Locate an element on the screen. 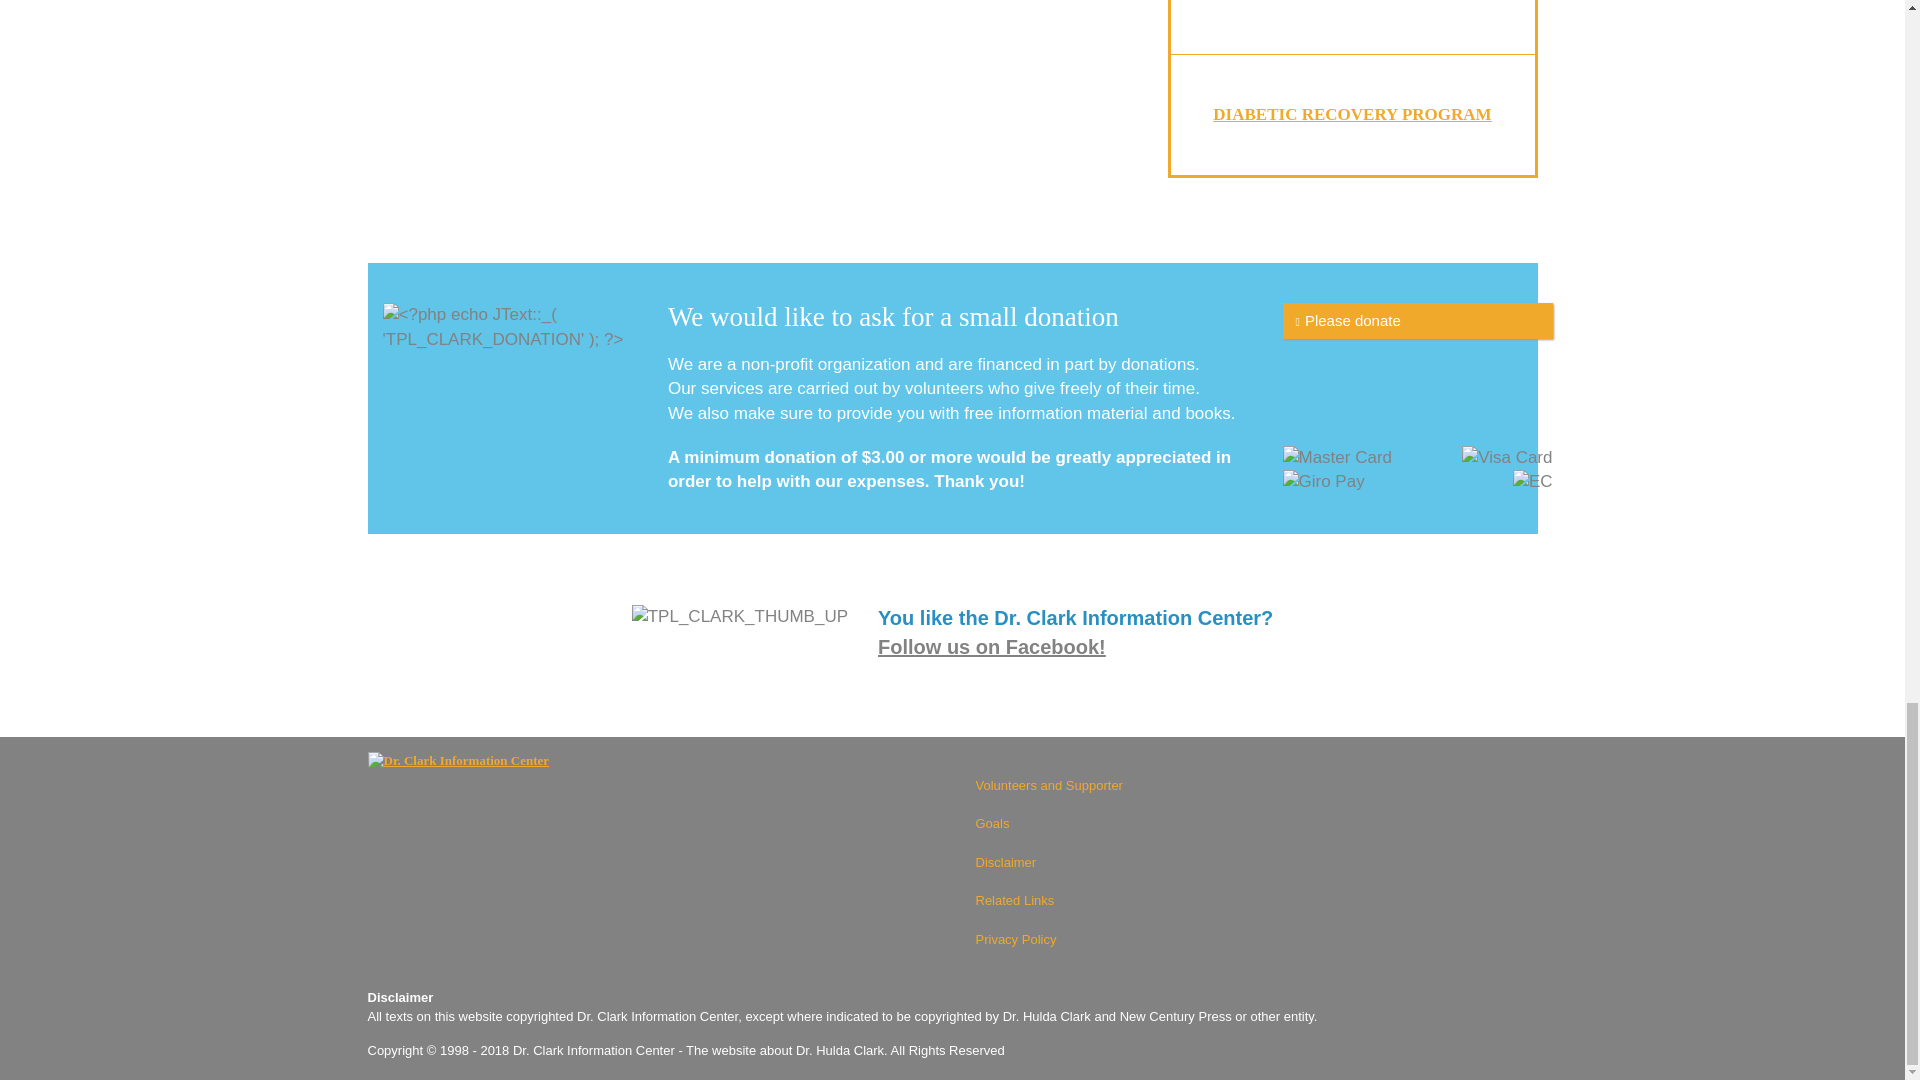  Master Card is located at coordinates (1337, 456).